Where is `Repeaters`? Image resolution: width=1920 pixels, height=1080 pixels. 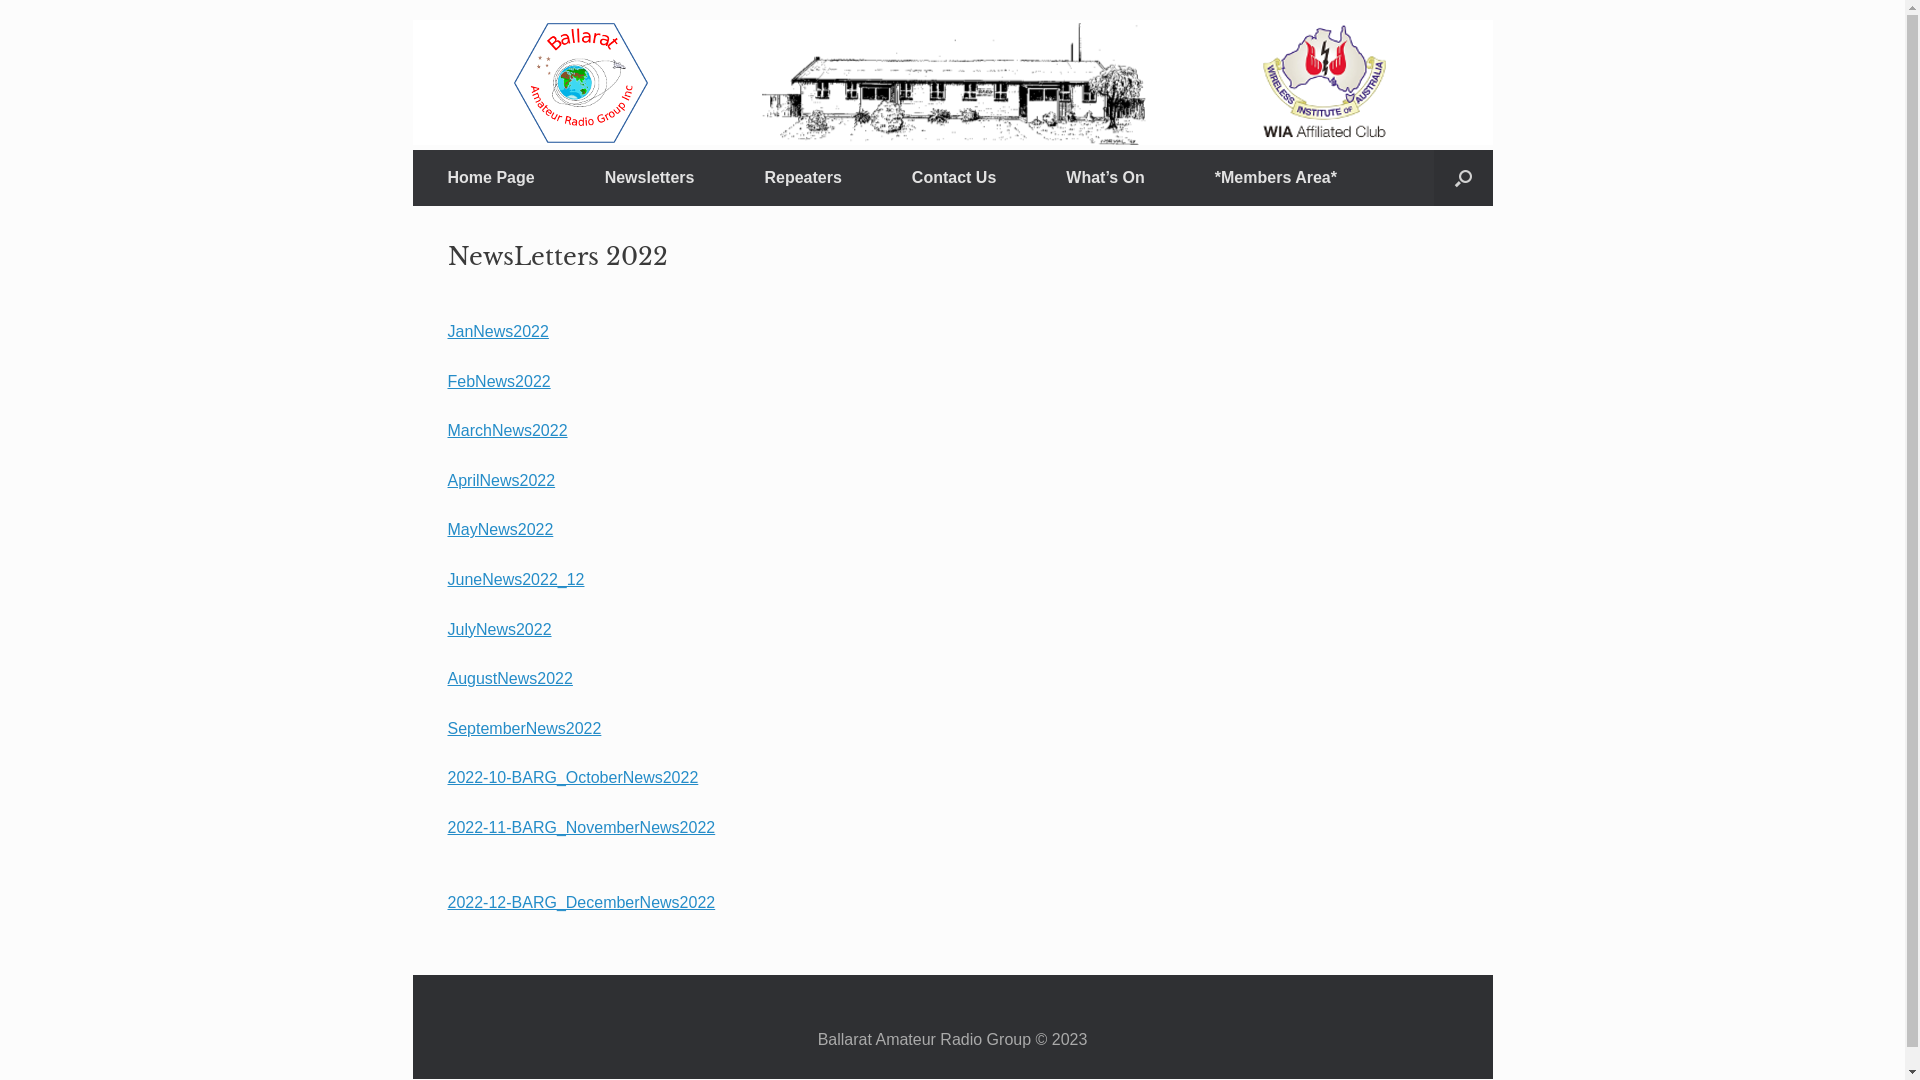 Repeaters is located at coordinates (802, 178).